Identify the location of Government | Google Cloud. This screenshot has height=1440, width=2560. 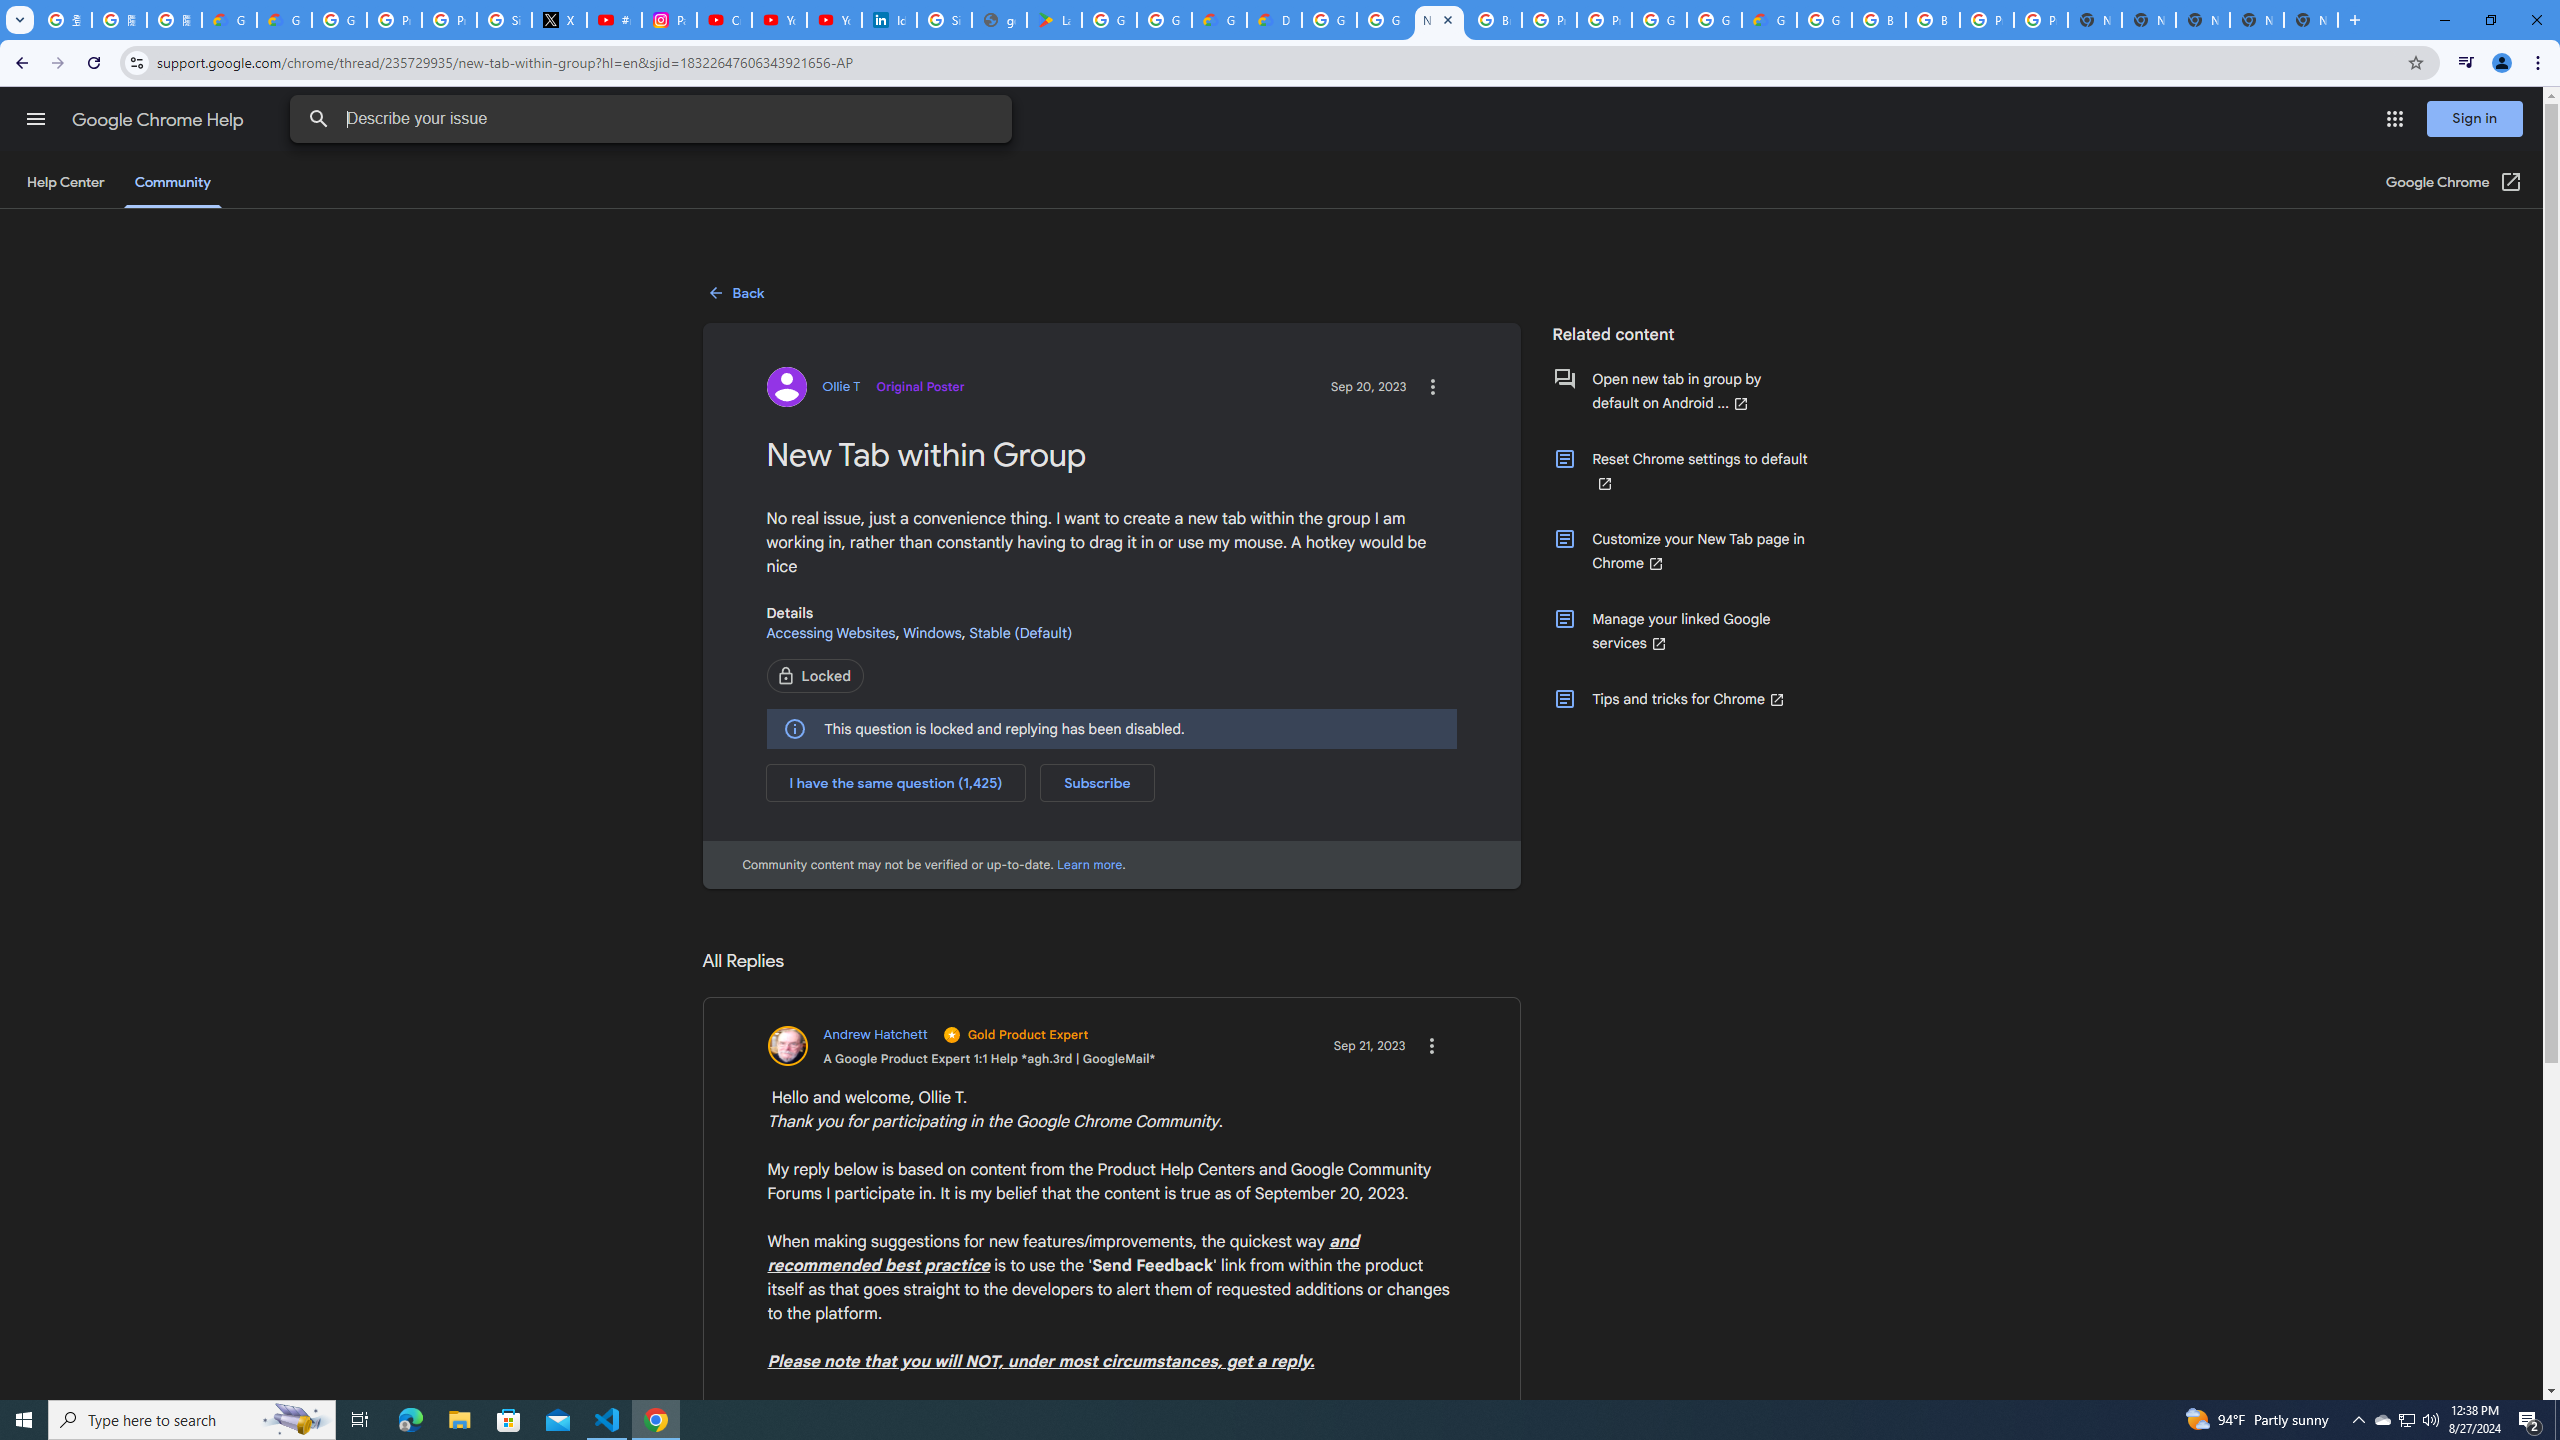
(1219, 20).